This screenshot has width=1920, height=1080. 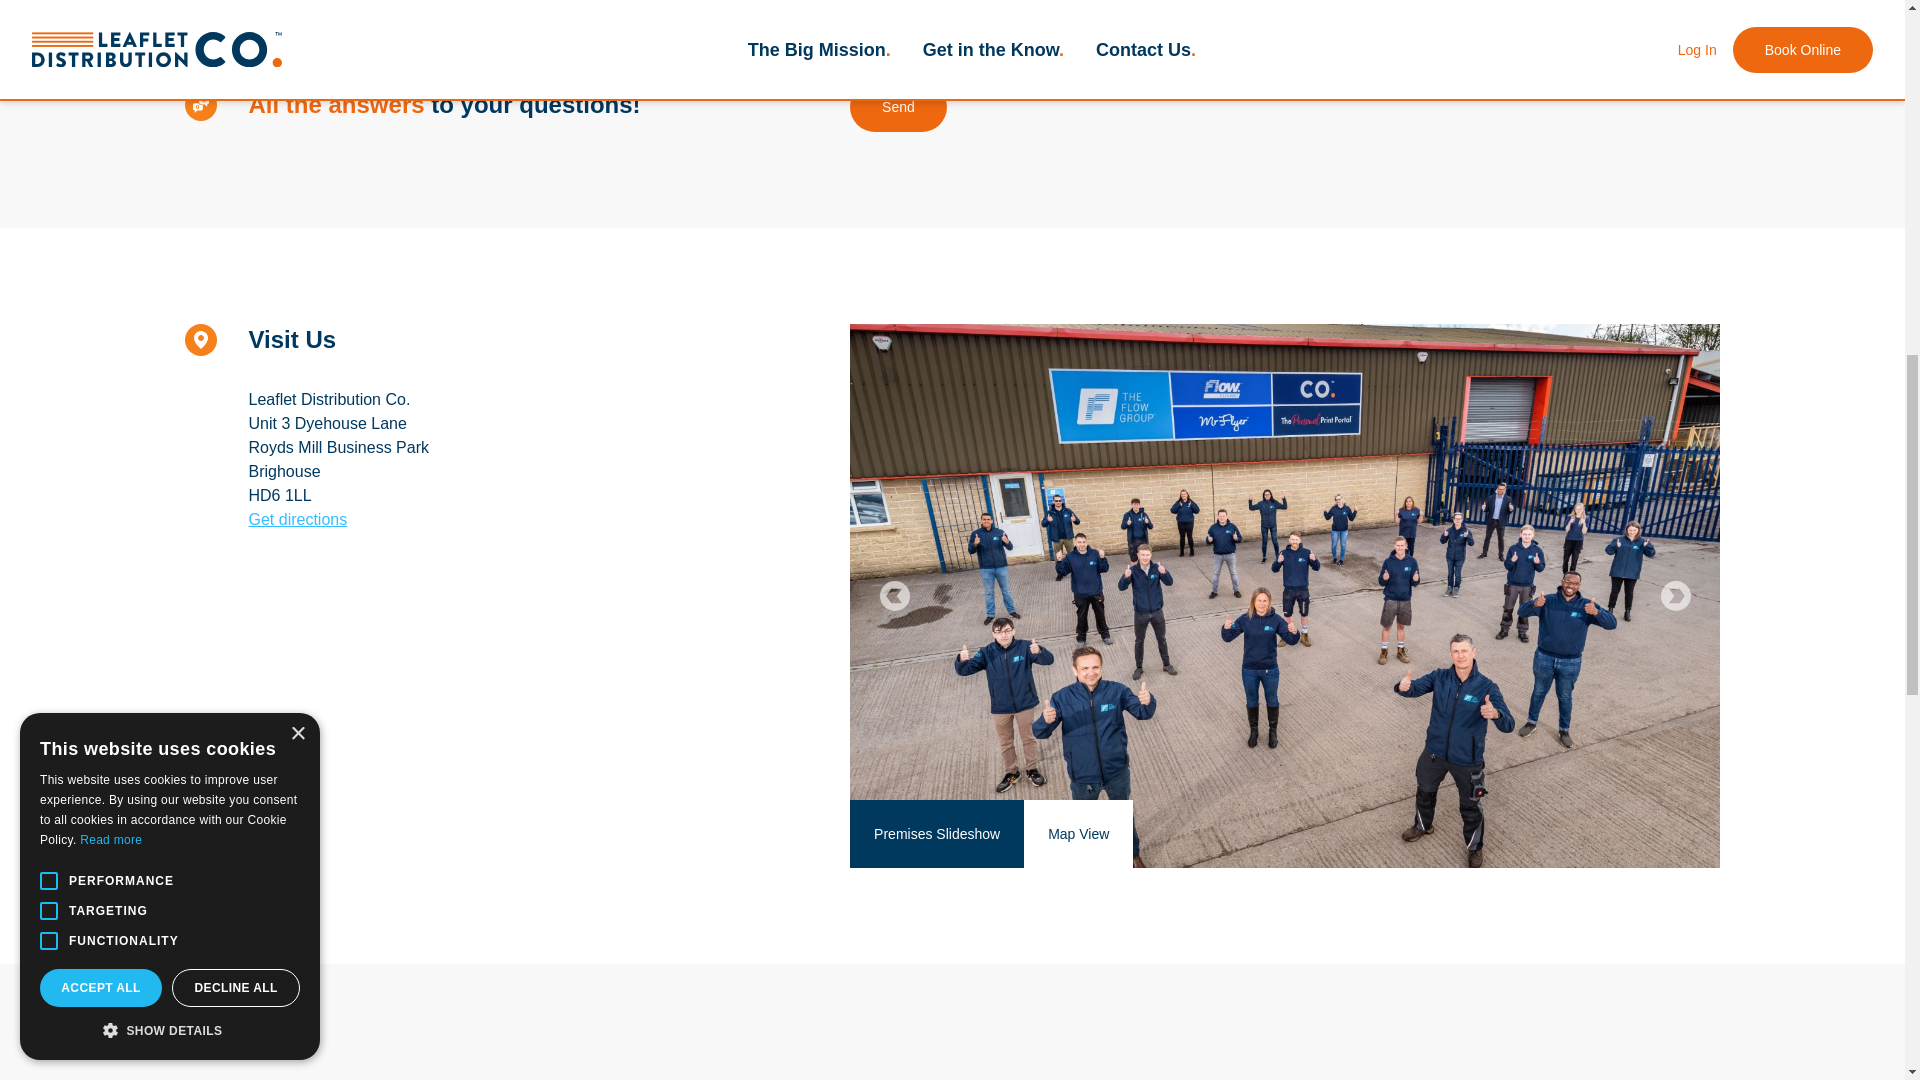 I want to click on Send, so click(x=898, y=106).